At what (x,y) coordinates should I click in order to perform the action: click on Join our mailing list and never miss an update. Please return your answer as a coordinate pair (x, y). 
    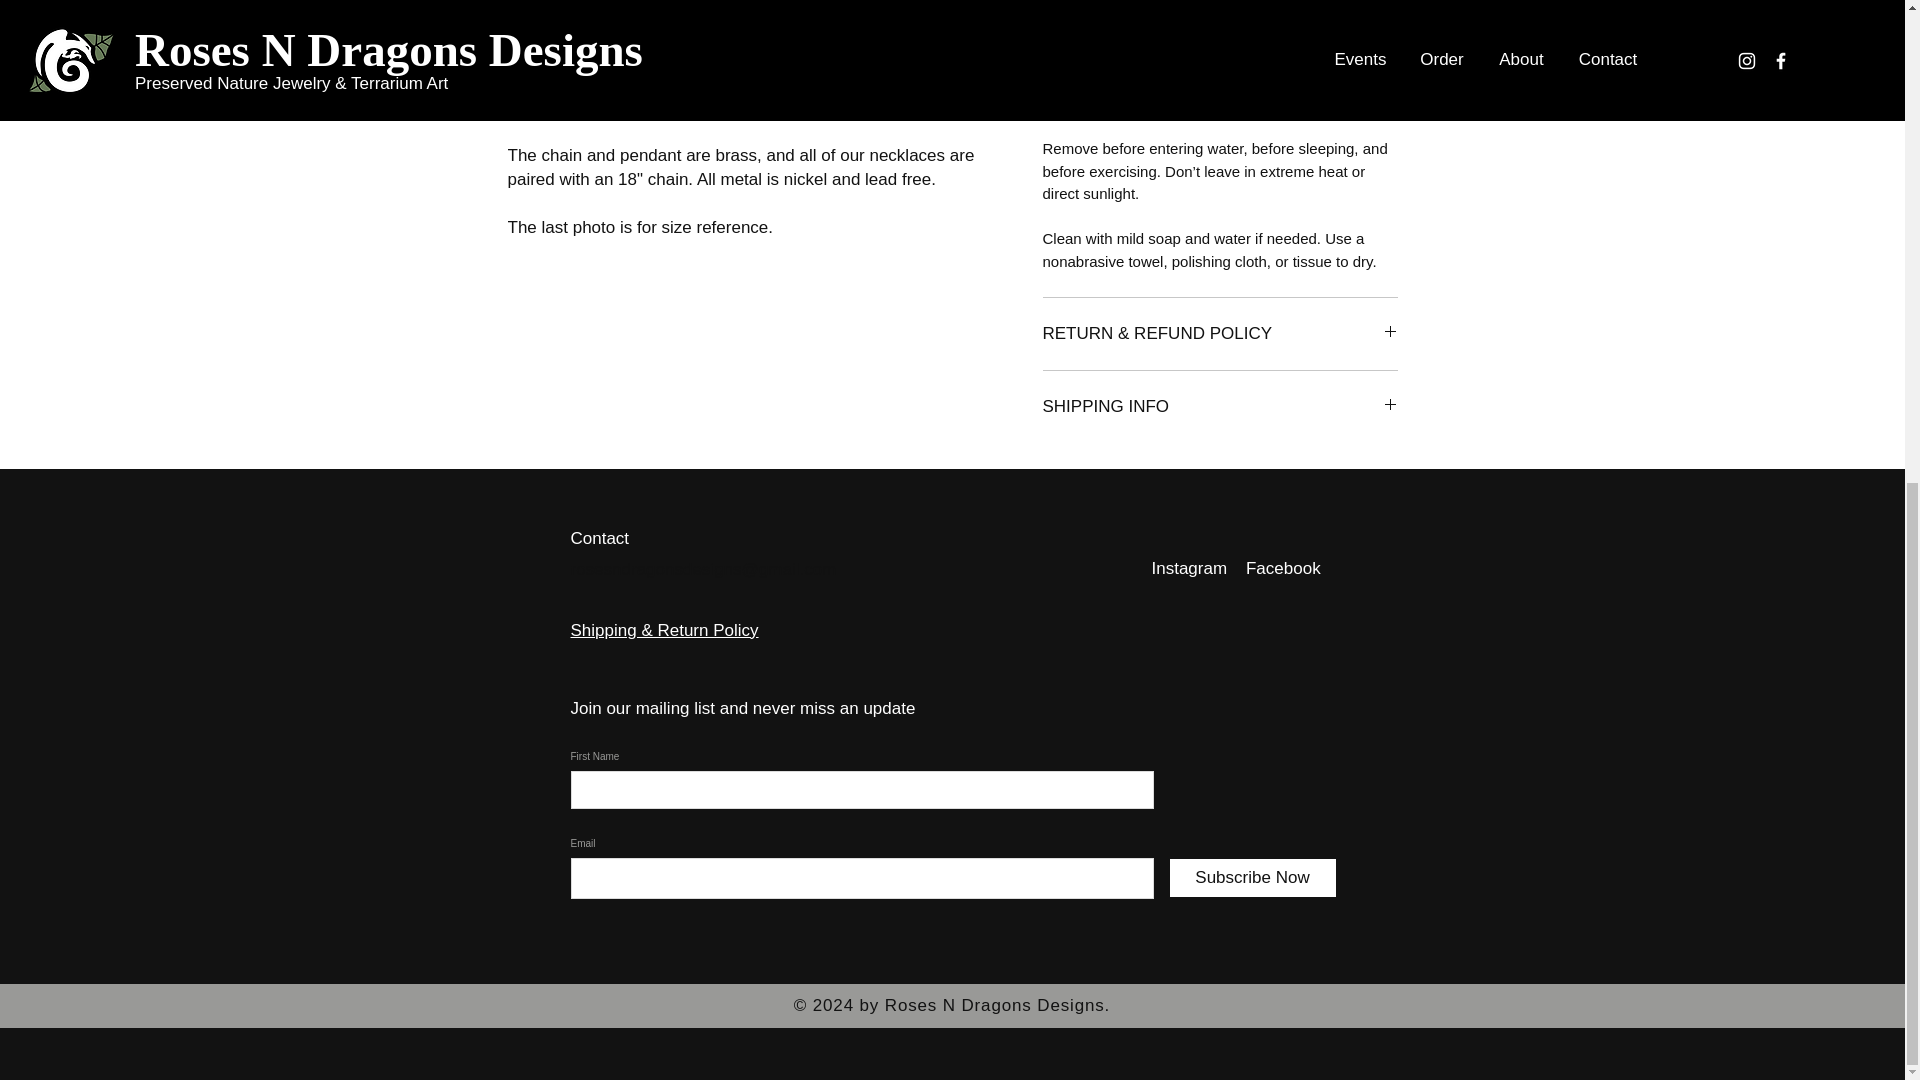
    Looking at the image, I should click on (742, 708).